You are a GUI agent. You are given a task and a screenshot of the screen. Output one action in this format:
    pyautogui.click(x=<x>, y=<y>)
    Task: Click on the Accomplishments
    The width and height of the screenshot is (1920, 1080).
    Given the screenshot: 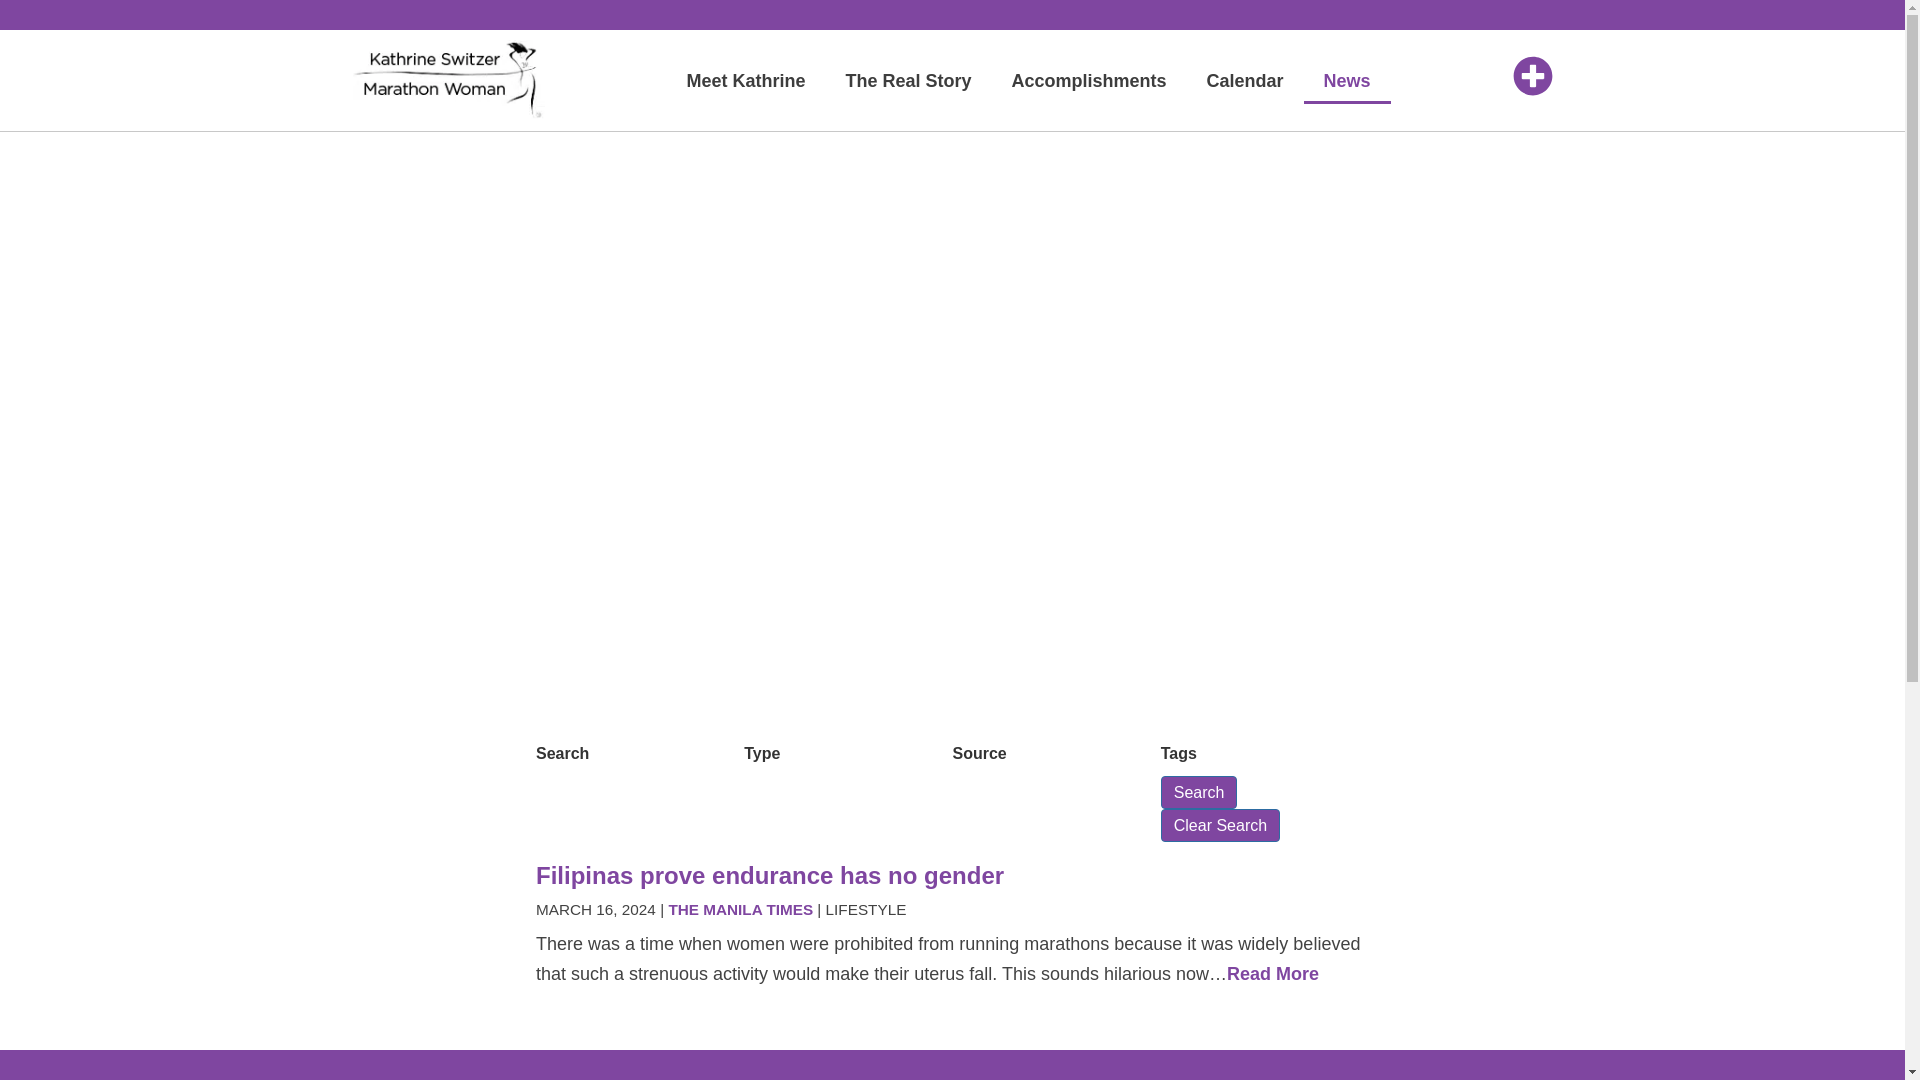 What is the action you would take?
    pyautogui.click(x=1088, y=80)
    